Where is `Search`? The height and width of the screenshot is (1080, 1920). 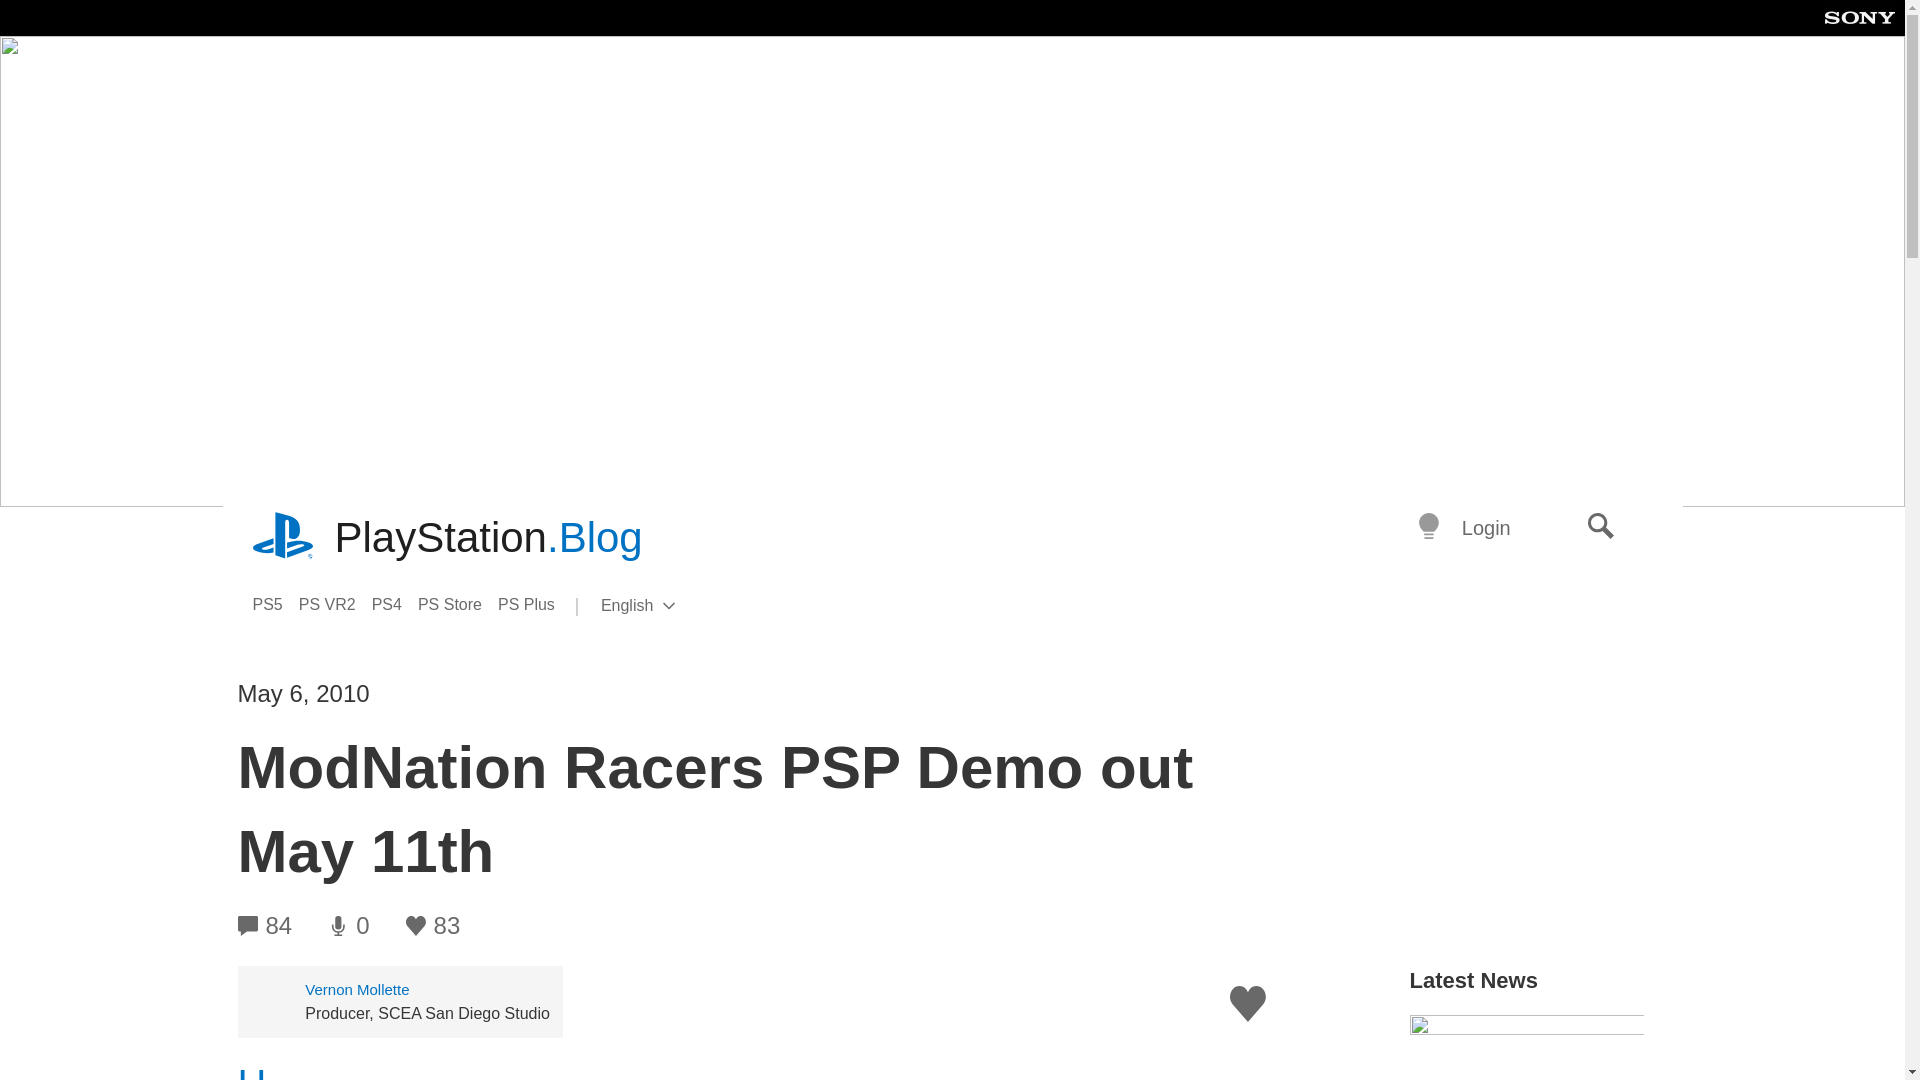 Search is located at coordinates (1601, 528).